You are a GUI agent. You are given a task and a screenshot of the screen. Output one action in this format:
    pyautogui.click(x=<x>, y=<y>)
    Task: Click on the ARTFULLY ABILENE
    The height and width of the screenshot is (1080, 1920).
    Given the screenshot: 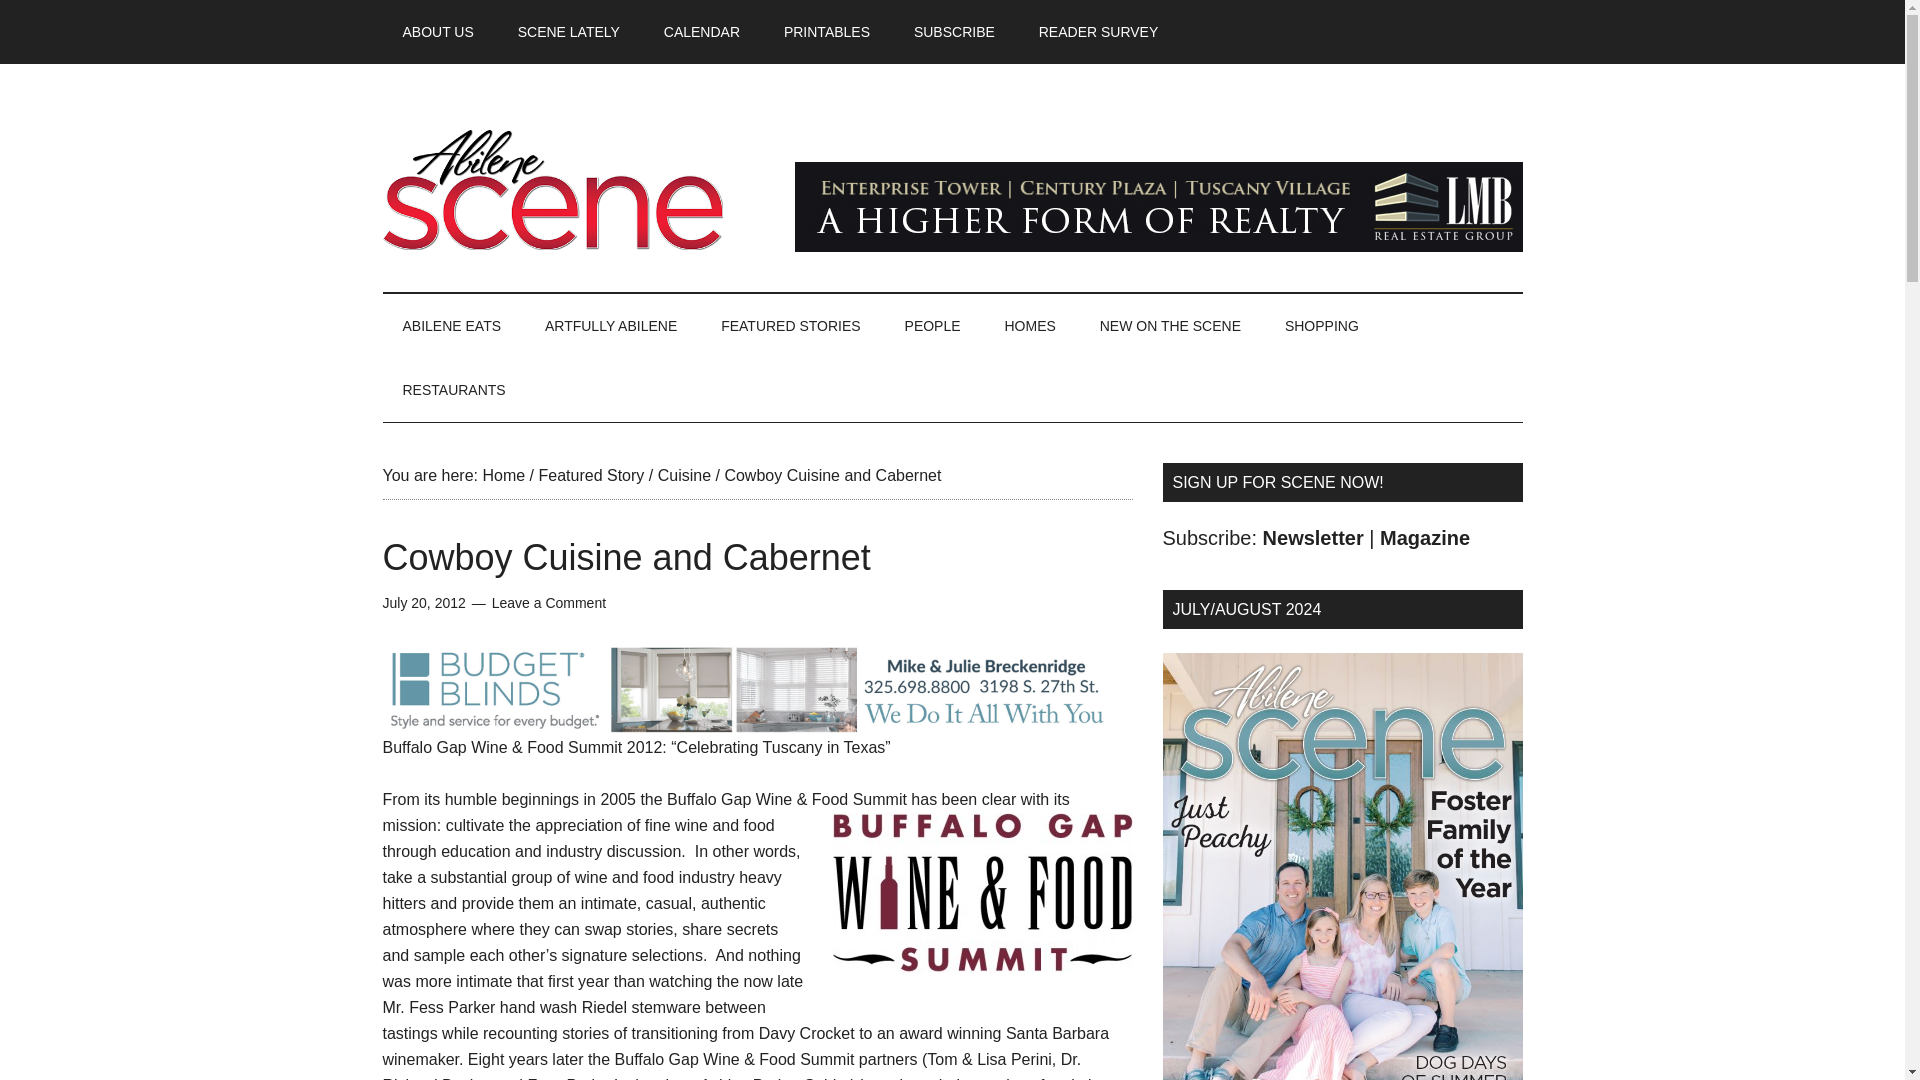 What is the action you would take?
    pyautogui.click(x=610, y=325)
    